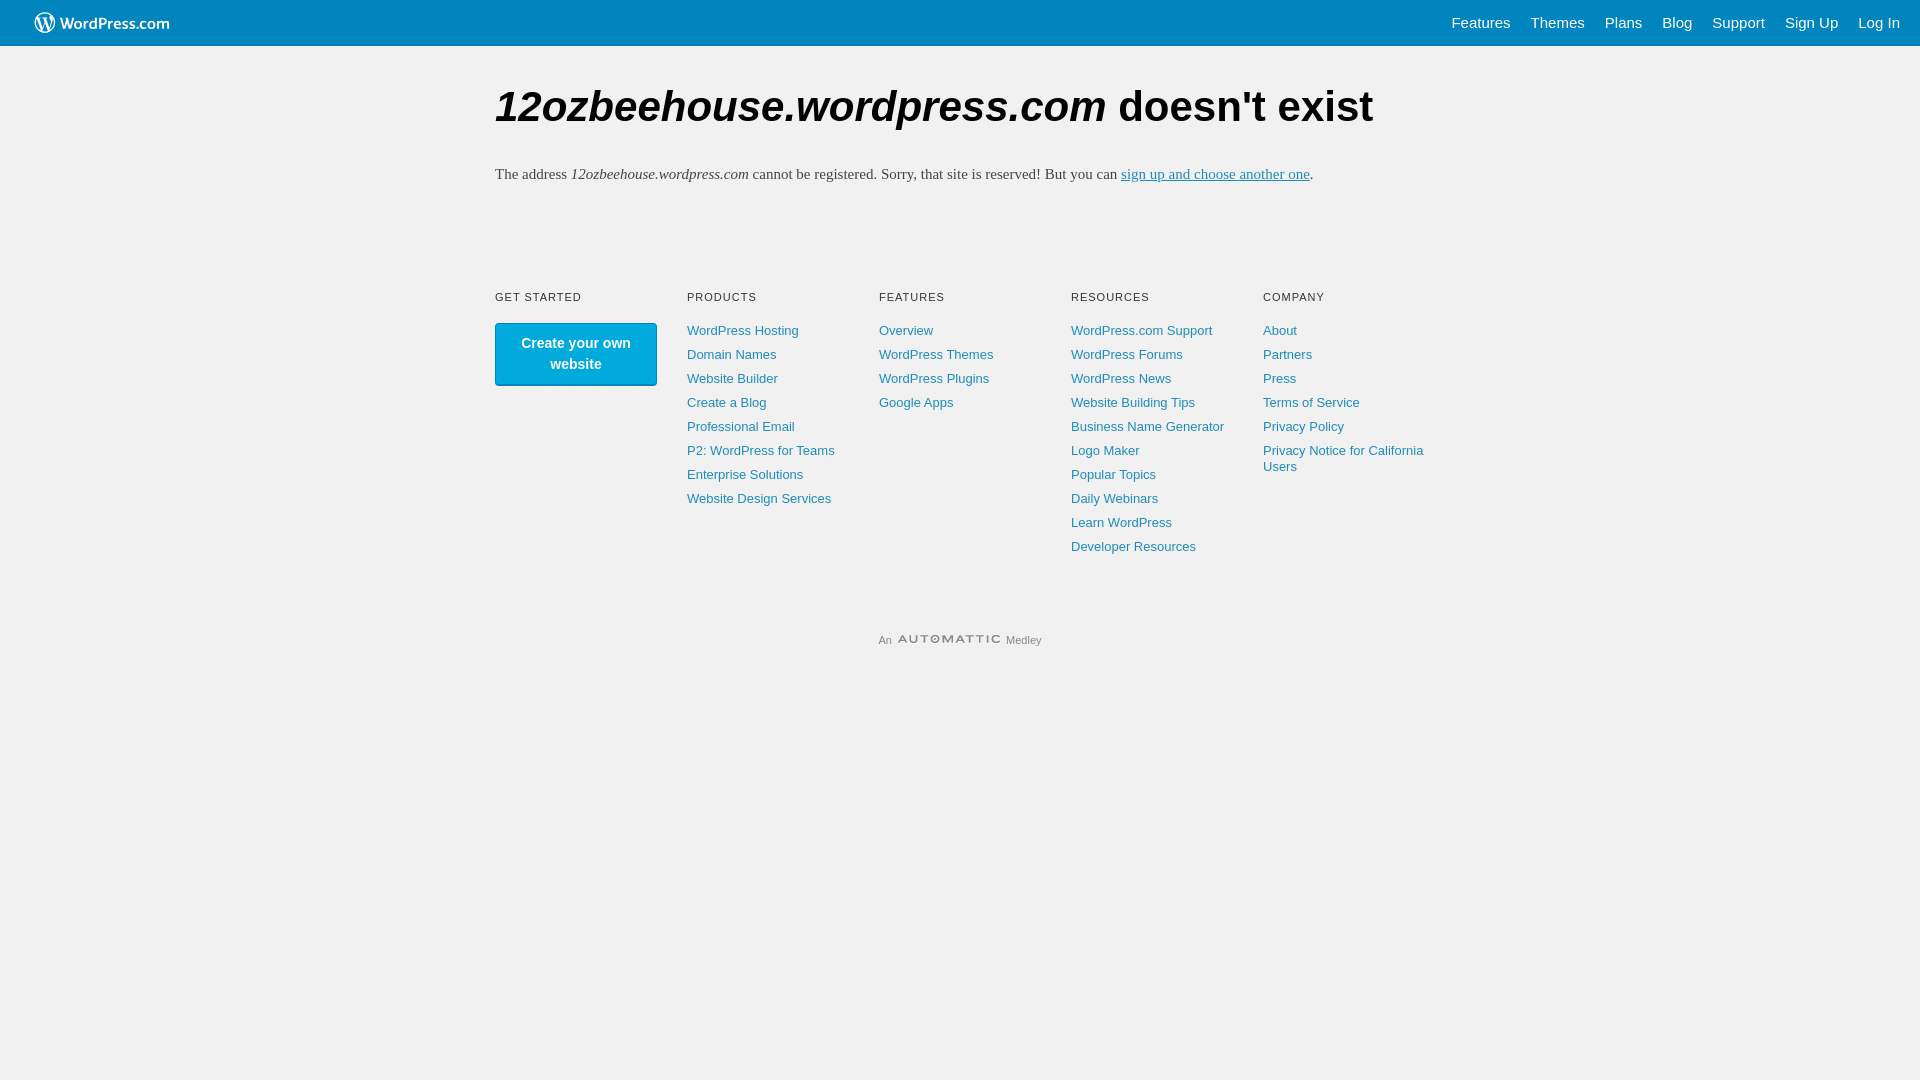  I want to click on WordPress Hosting, so click(743, 330).